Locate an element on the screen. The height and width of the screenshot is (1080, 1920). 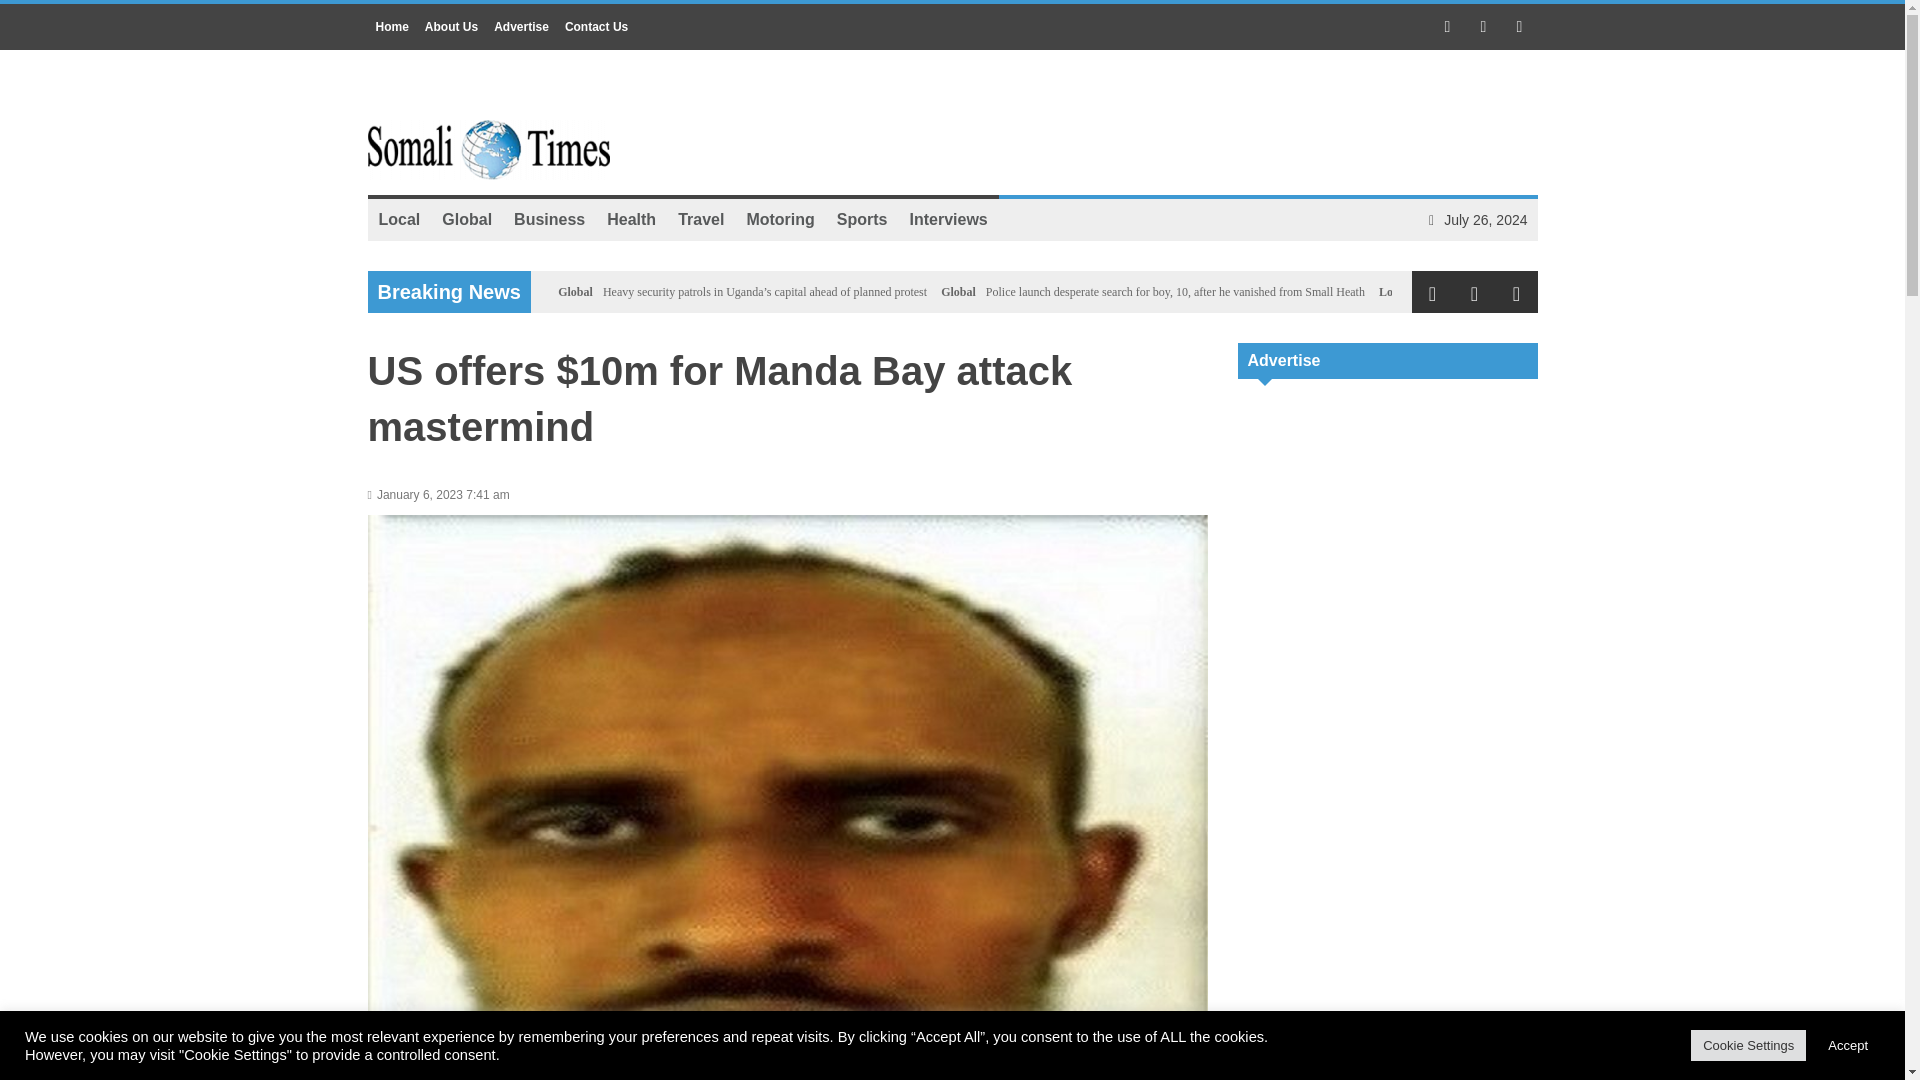
Advertisement is located at coordinates (1388, 1038).